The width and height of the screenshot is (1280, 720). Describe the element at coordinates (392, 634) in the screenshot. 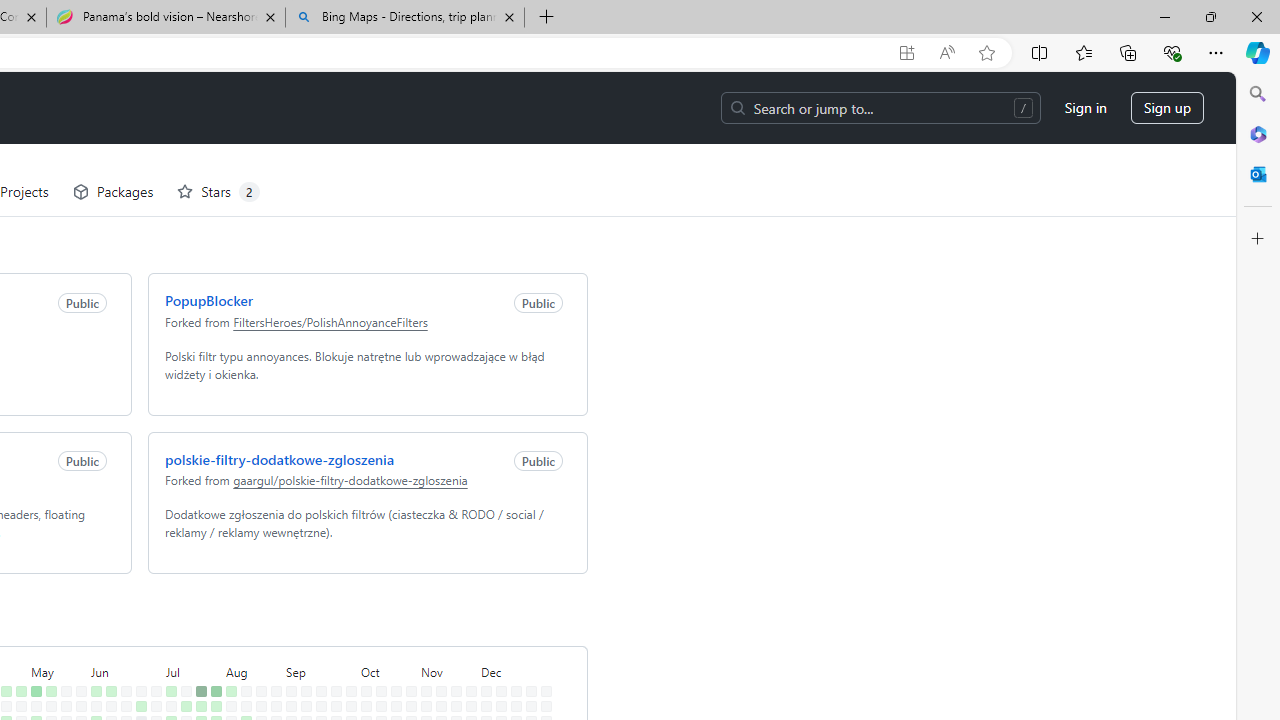

I see `No contributions on October 21st.` at that location.